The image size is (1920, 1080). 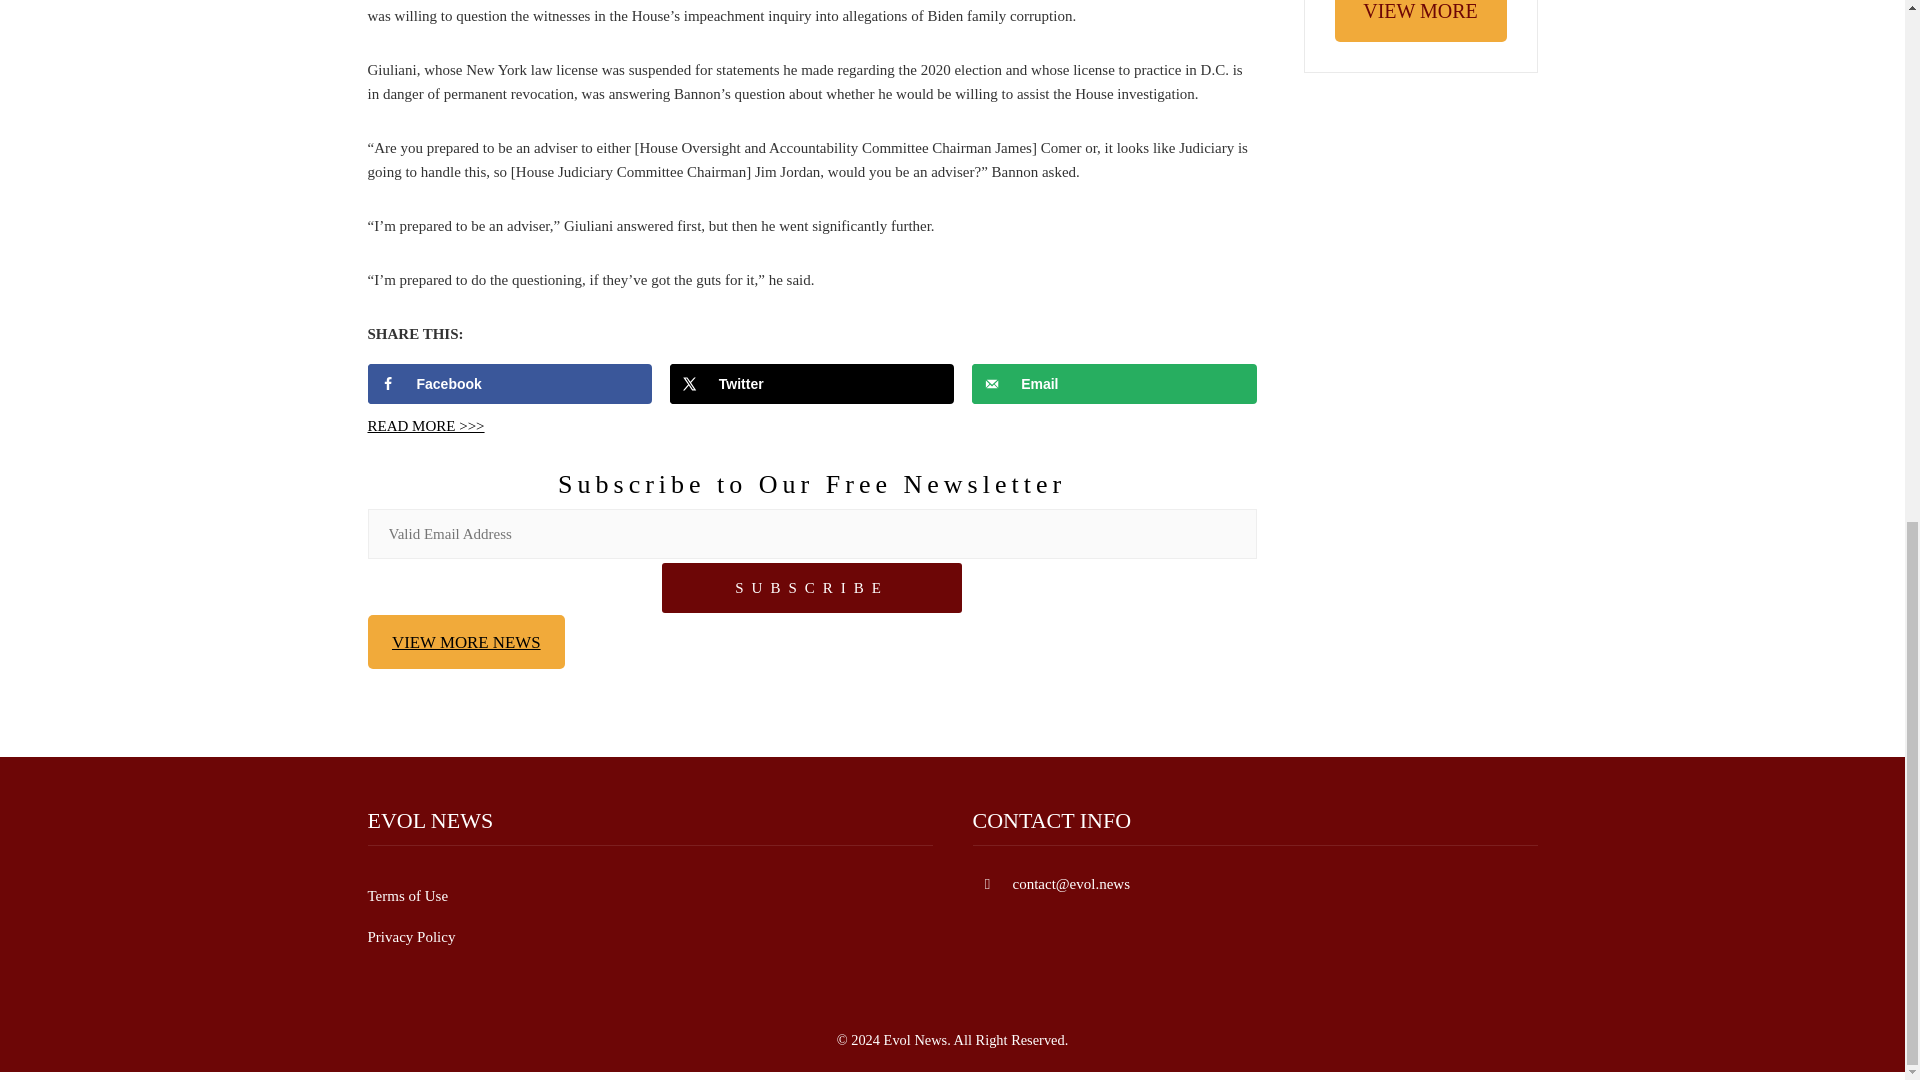 I want to click on Send over email, so click(x=1114, y=383).